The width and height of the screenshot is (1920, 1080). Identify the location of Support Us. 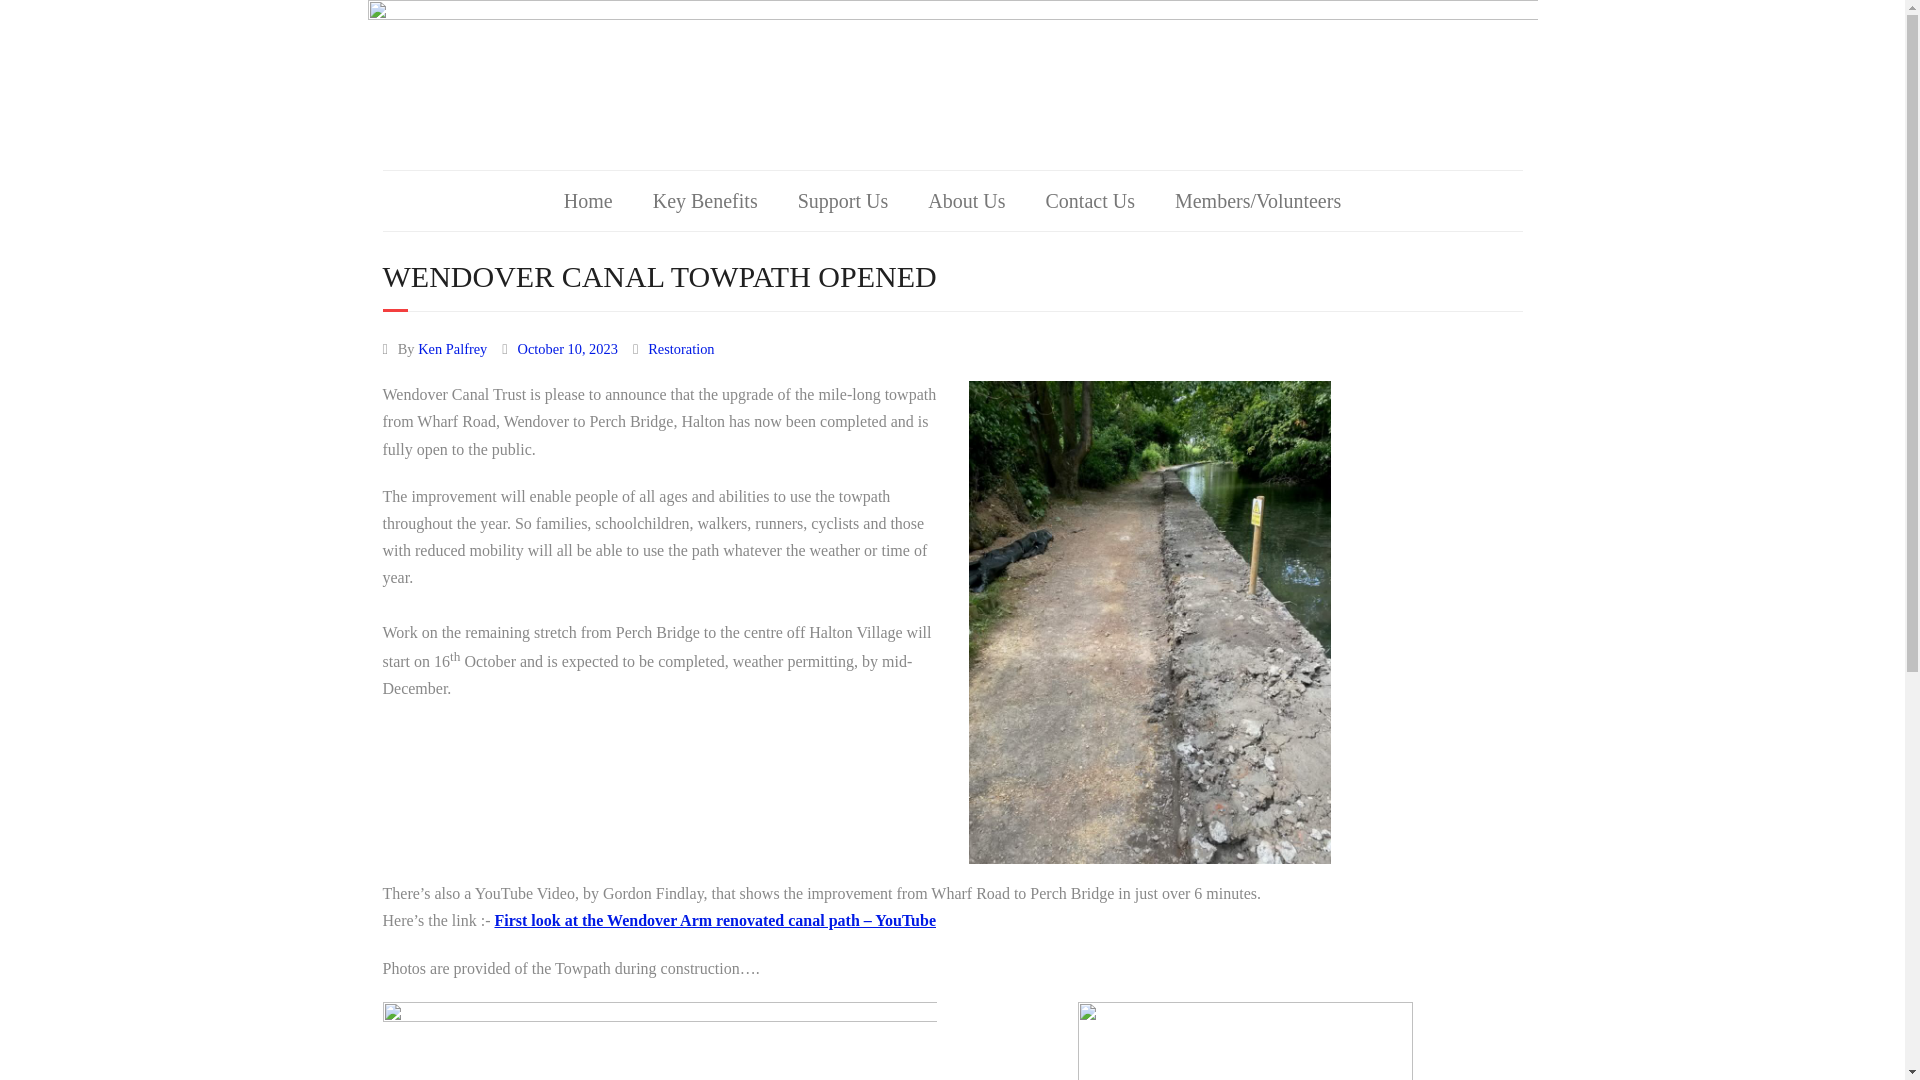
(842, 200).